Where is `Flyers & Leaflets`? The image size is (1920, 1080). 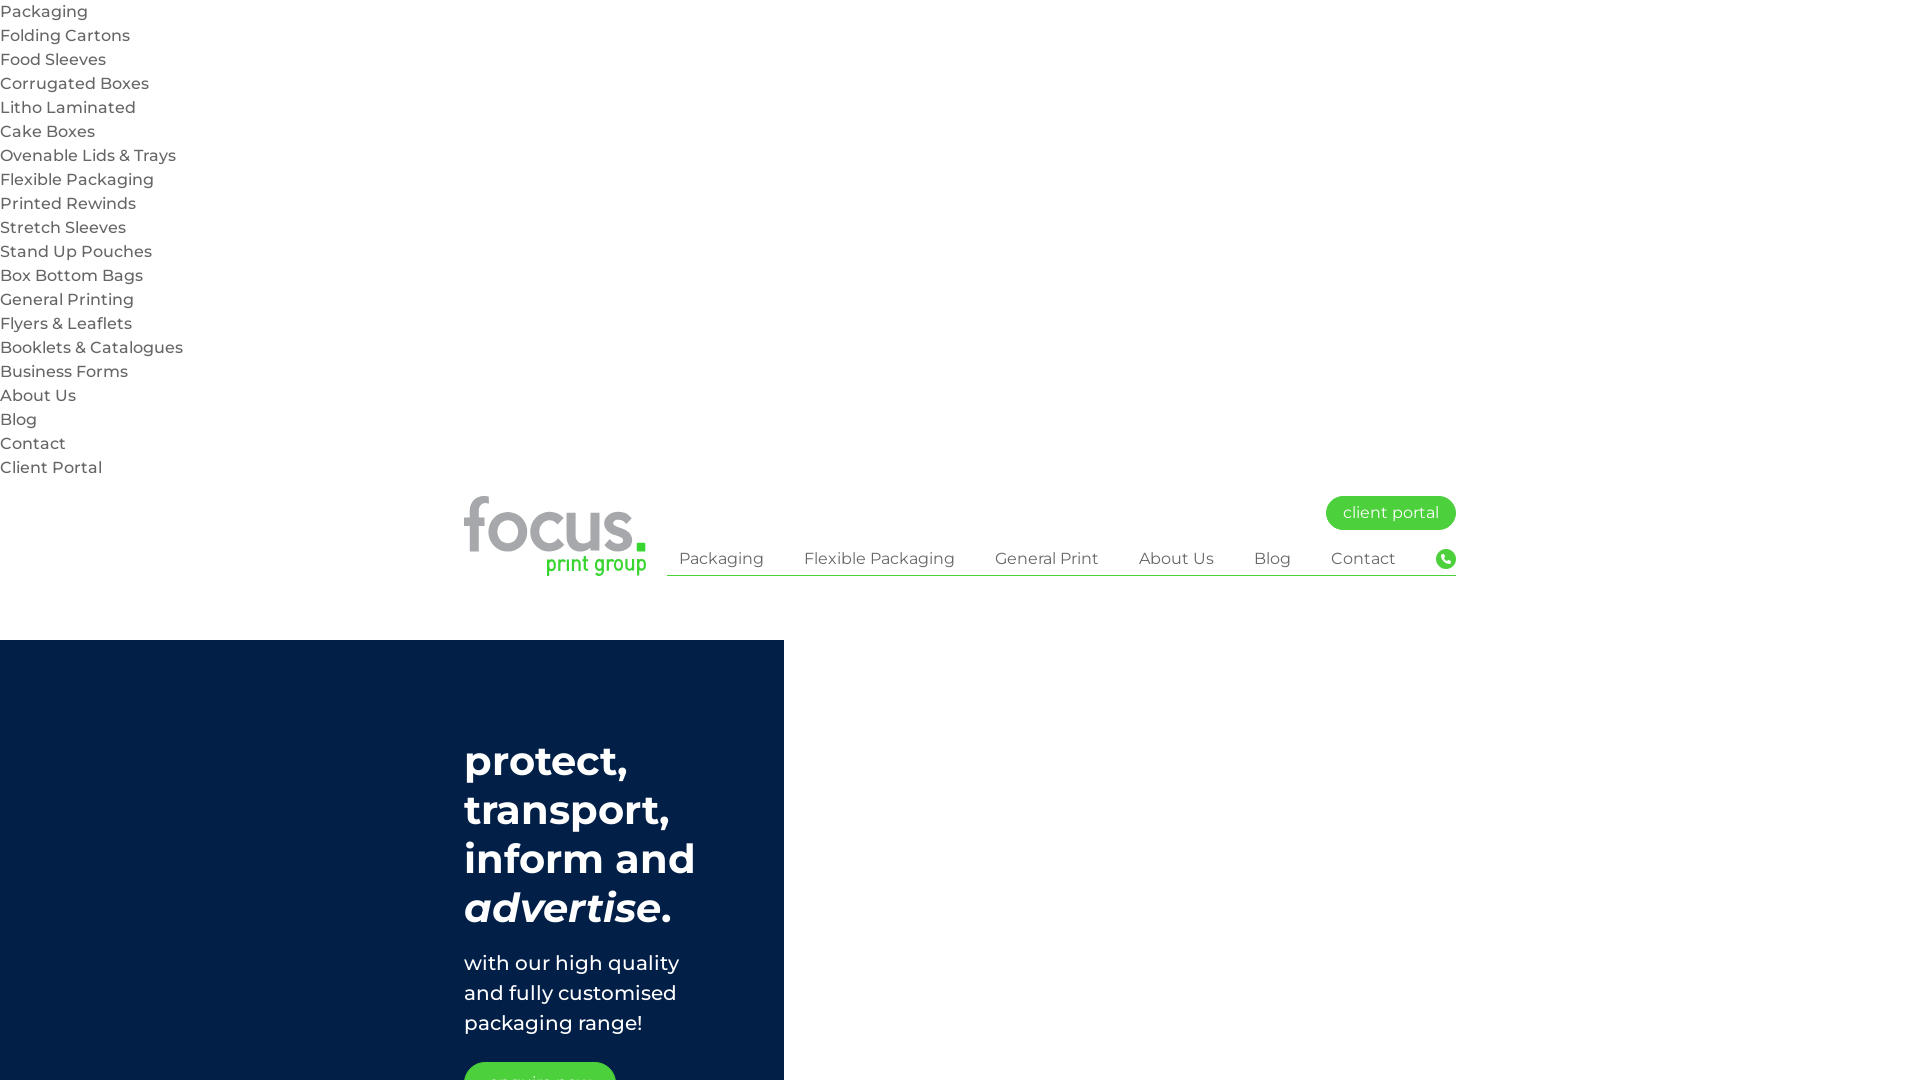 Flyers & Leaflets is located at coordinates (66, 324).